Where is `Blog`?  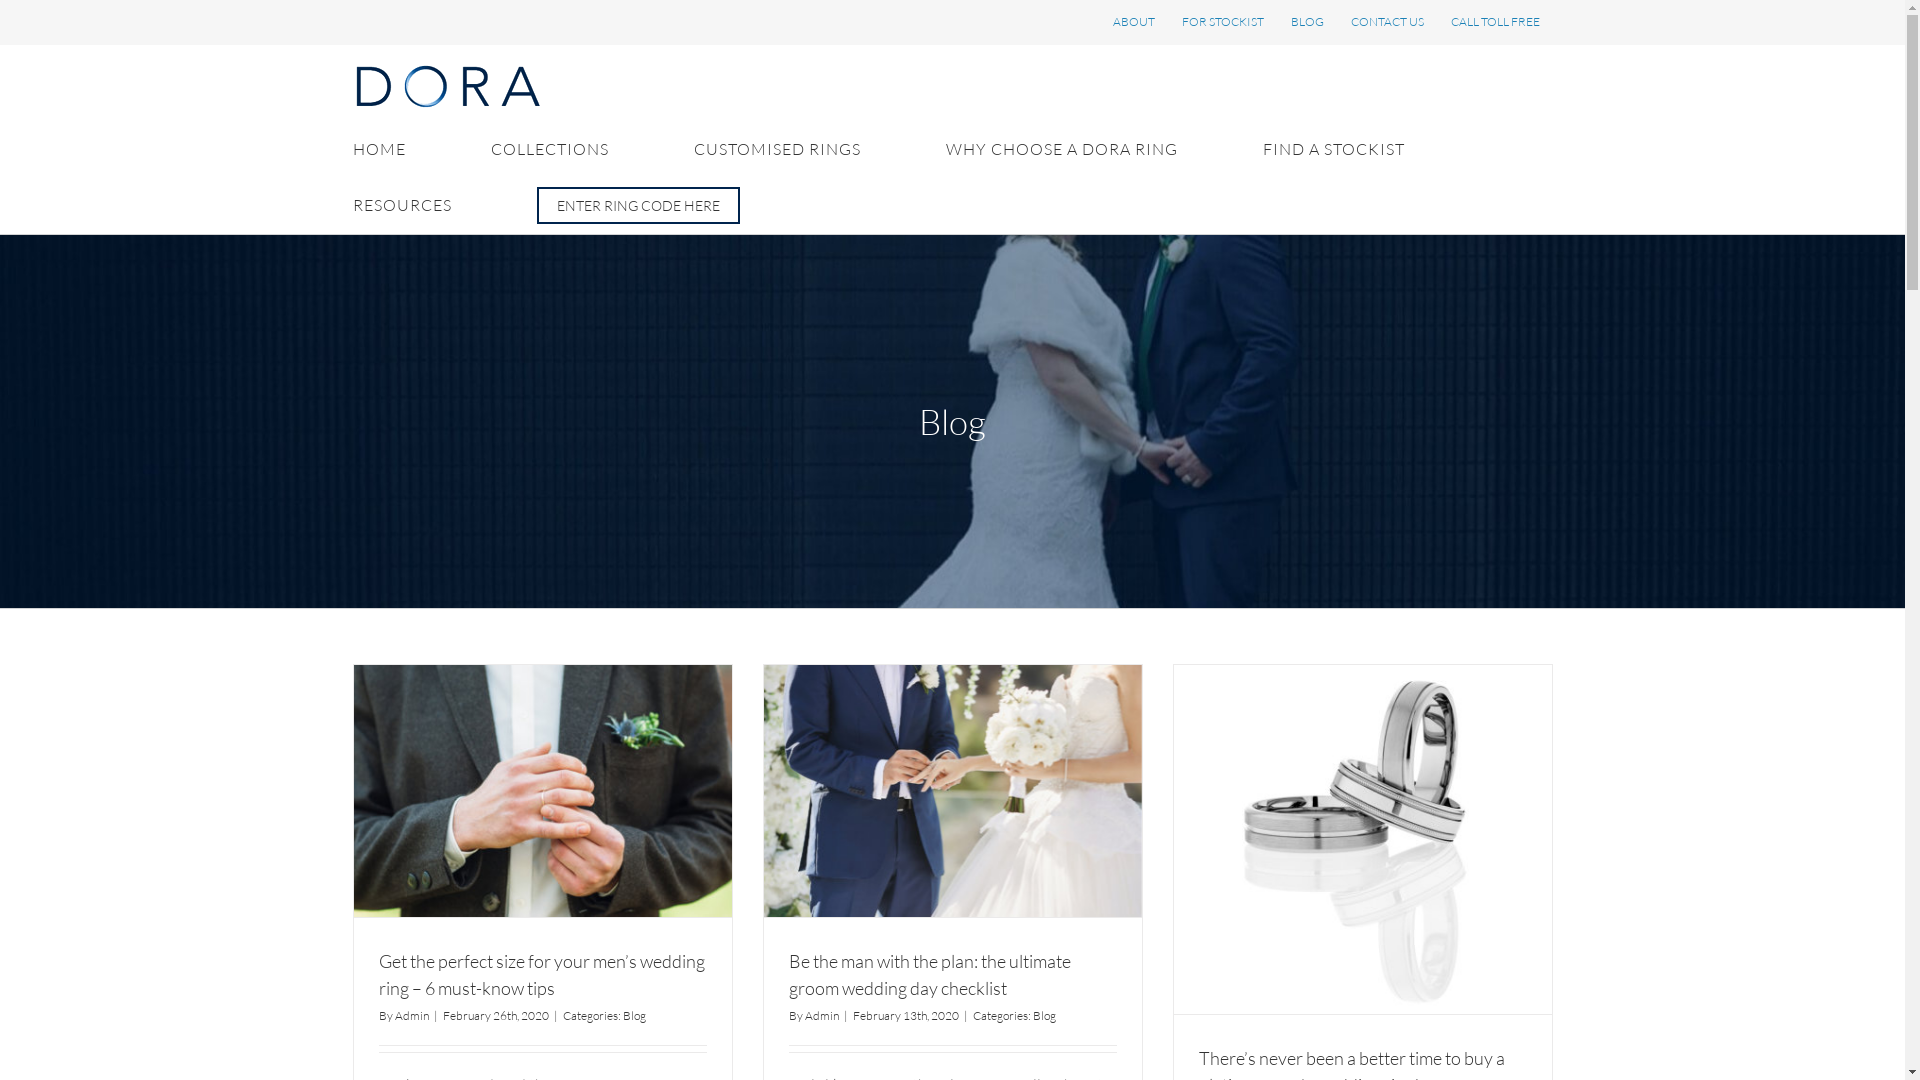
Blog is located at coordinates (634, 1016).